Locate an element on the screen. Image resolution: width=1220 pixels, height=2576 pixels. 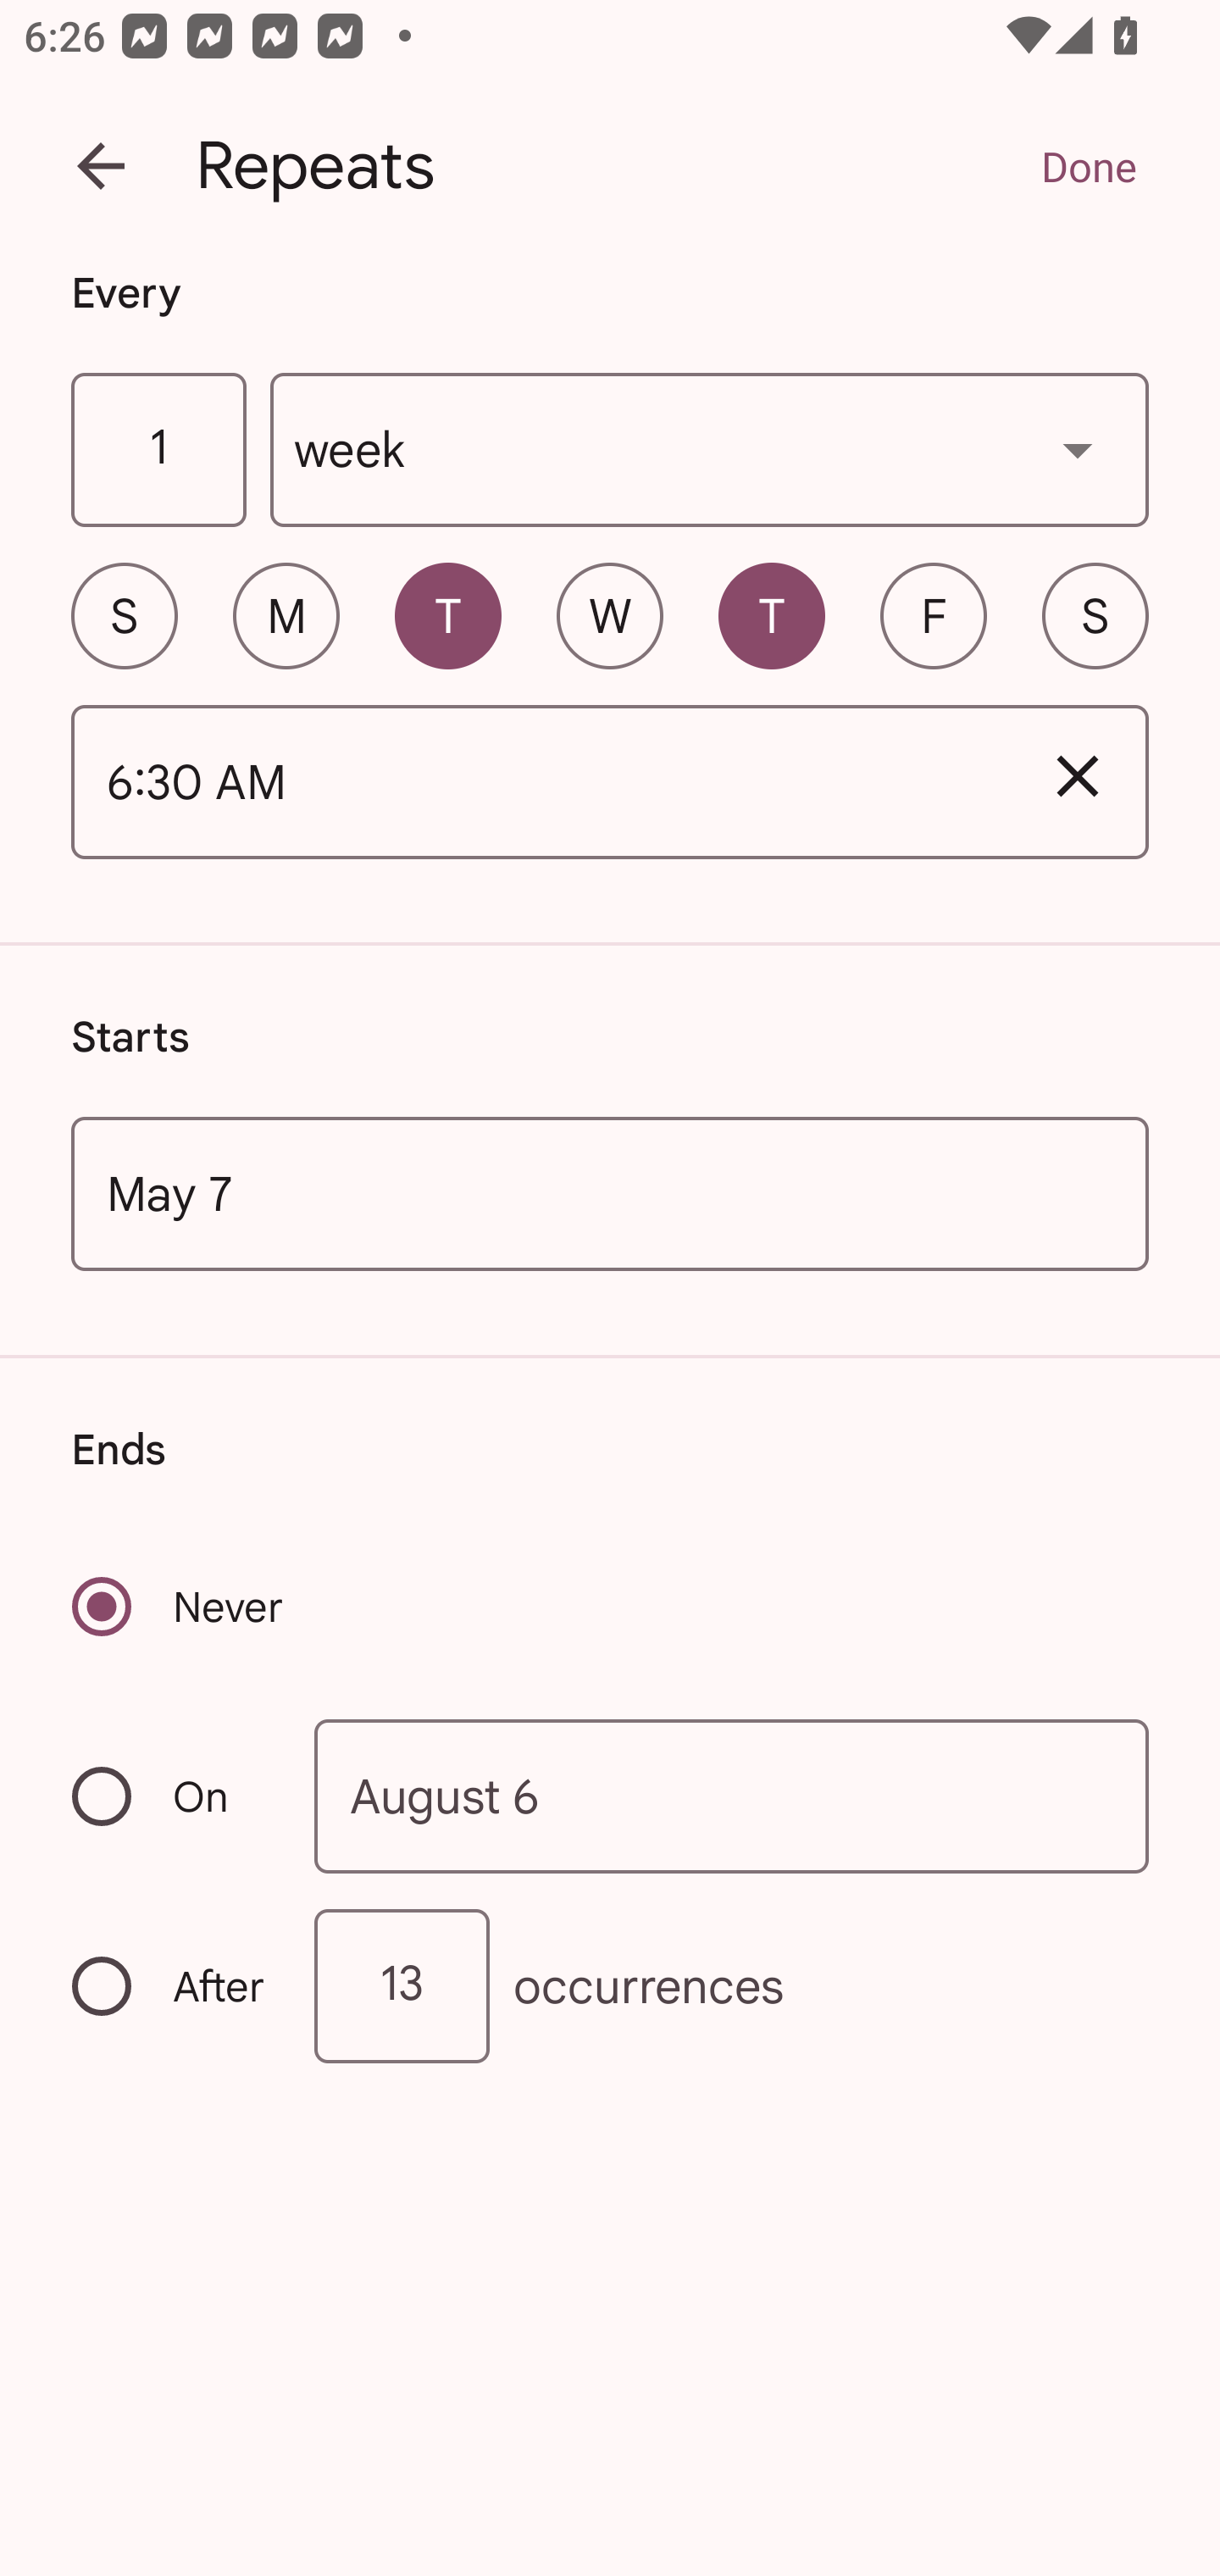
13 is located at coordinates (402, 1986).